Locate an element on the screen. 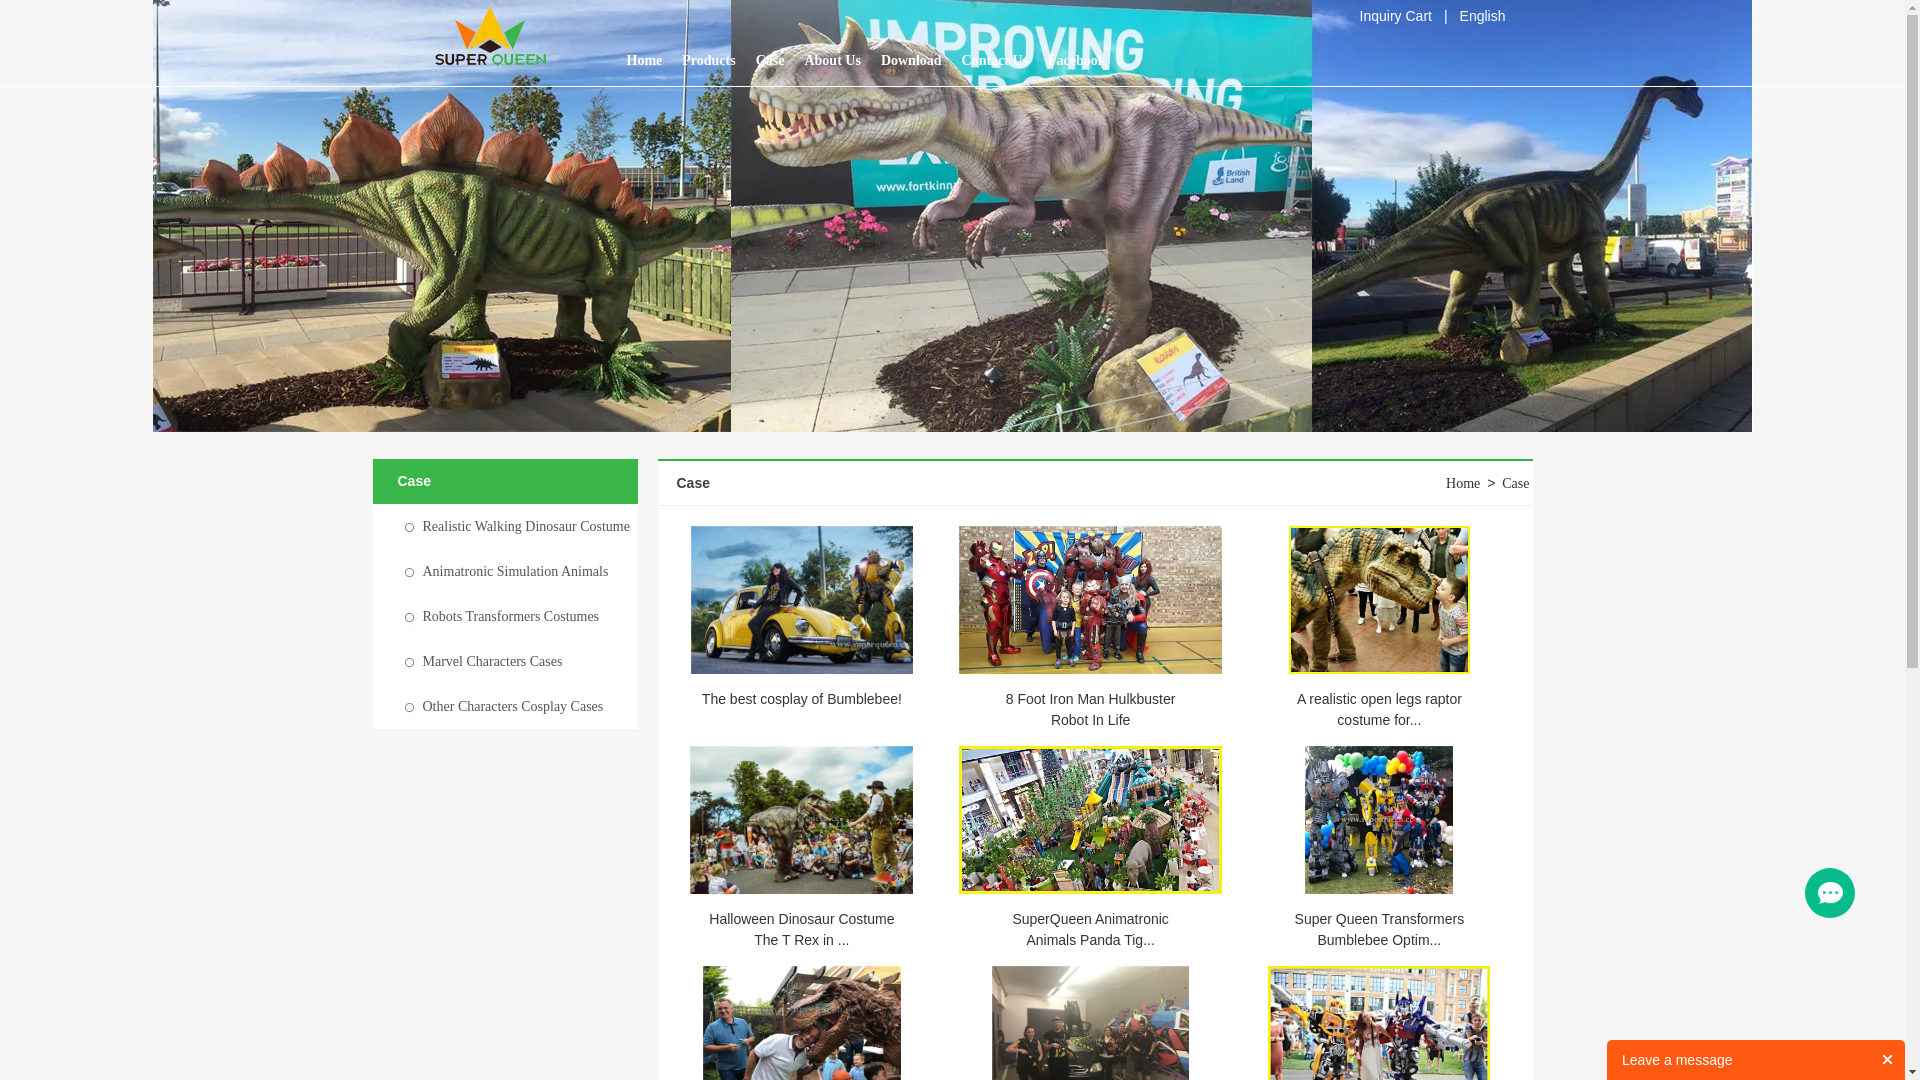  Download is located at coordinates (912, 60).